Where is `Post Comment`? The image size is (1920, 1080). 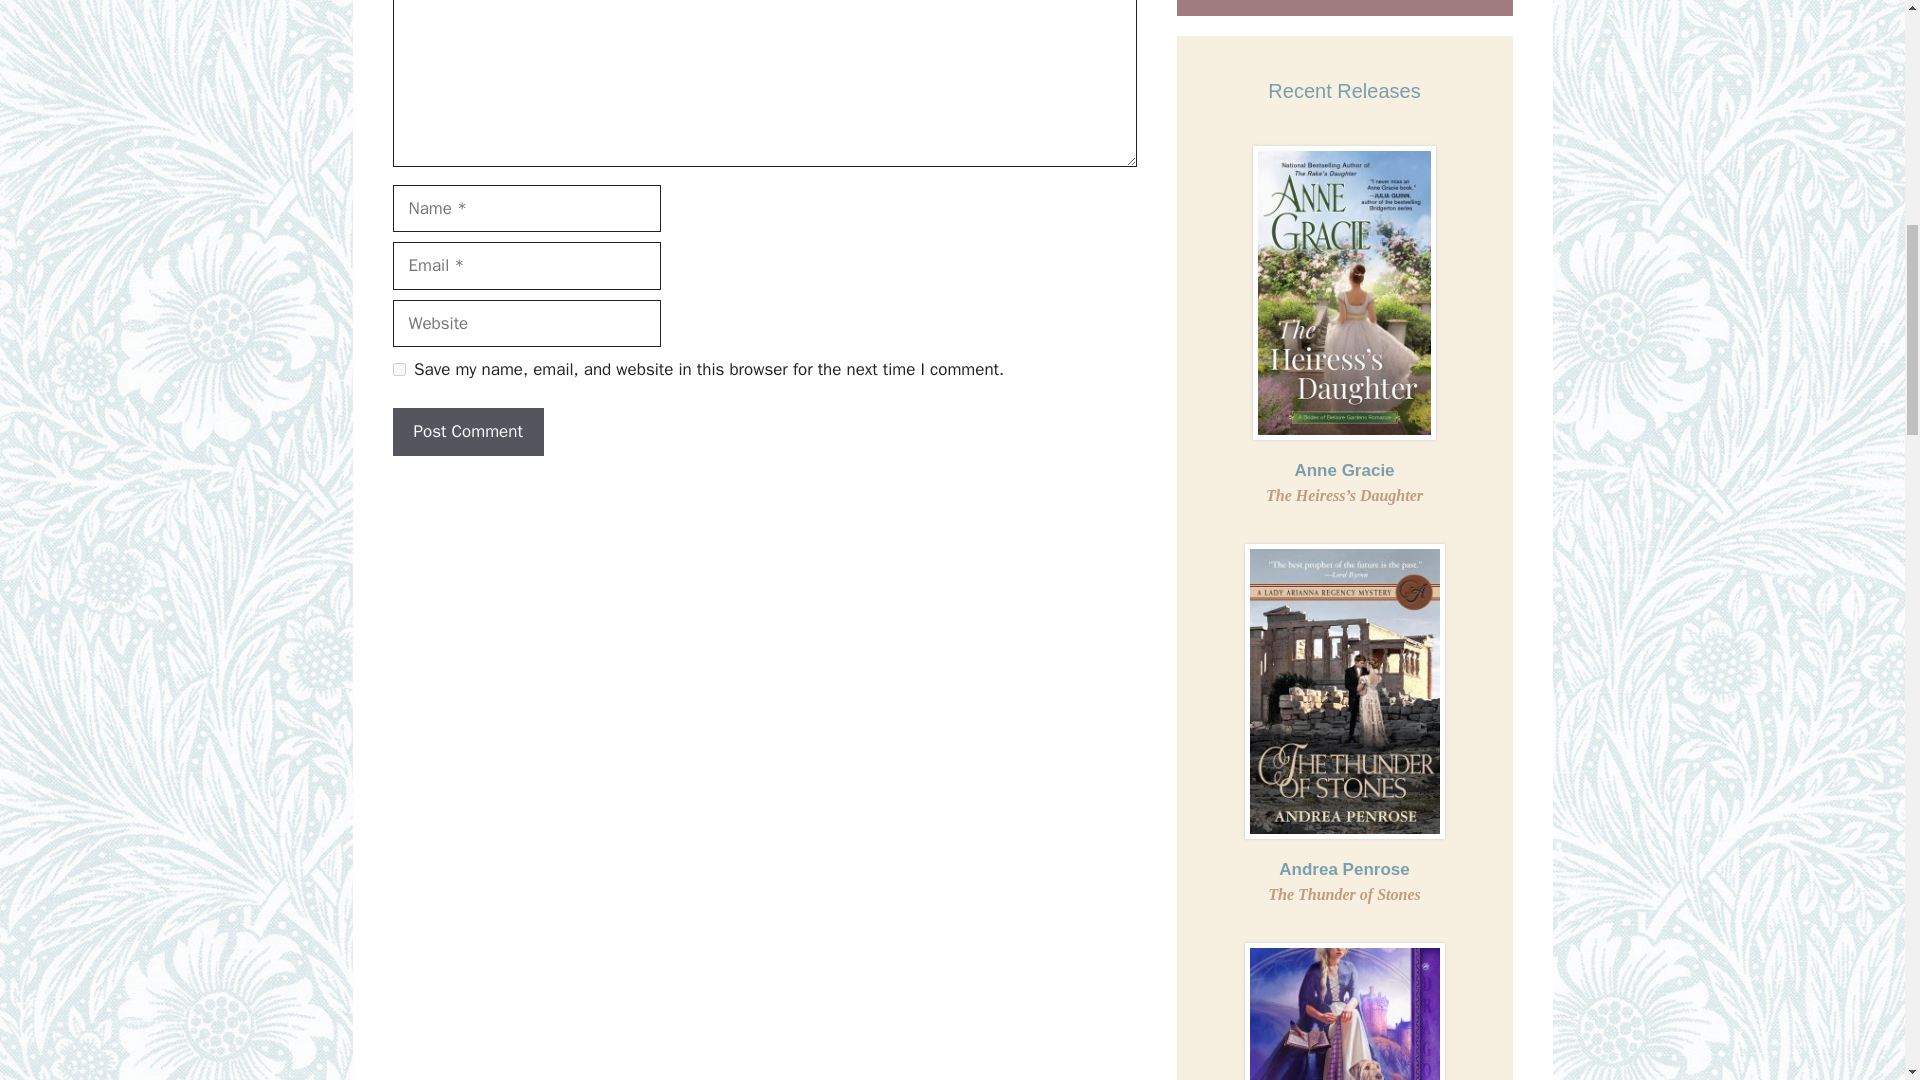 Post Comment is located at coordinates (1344, 882).